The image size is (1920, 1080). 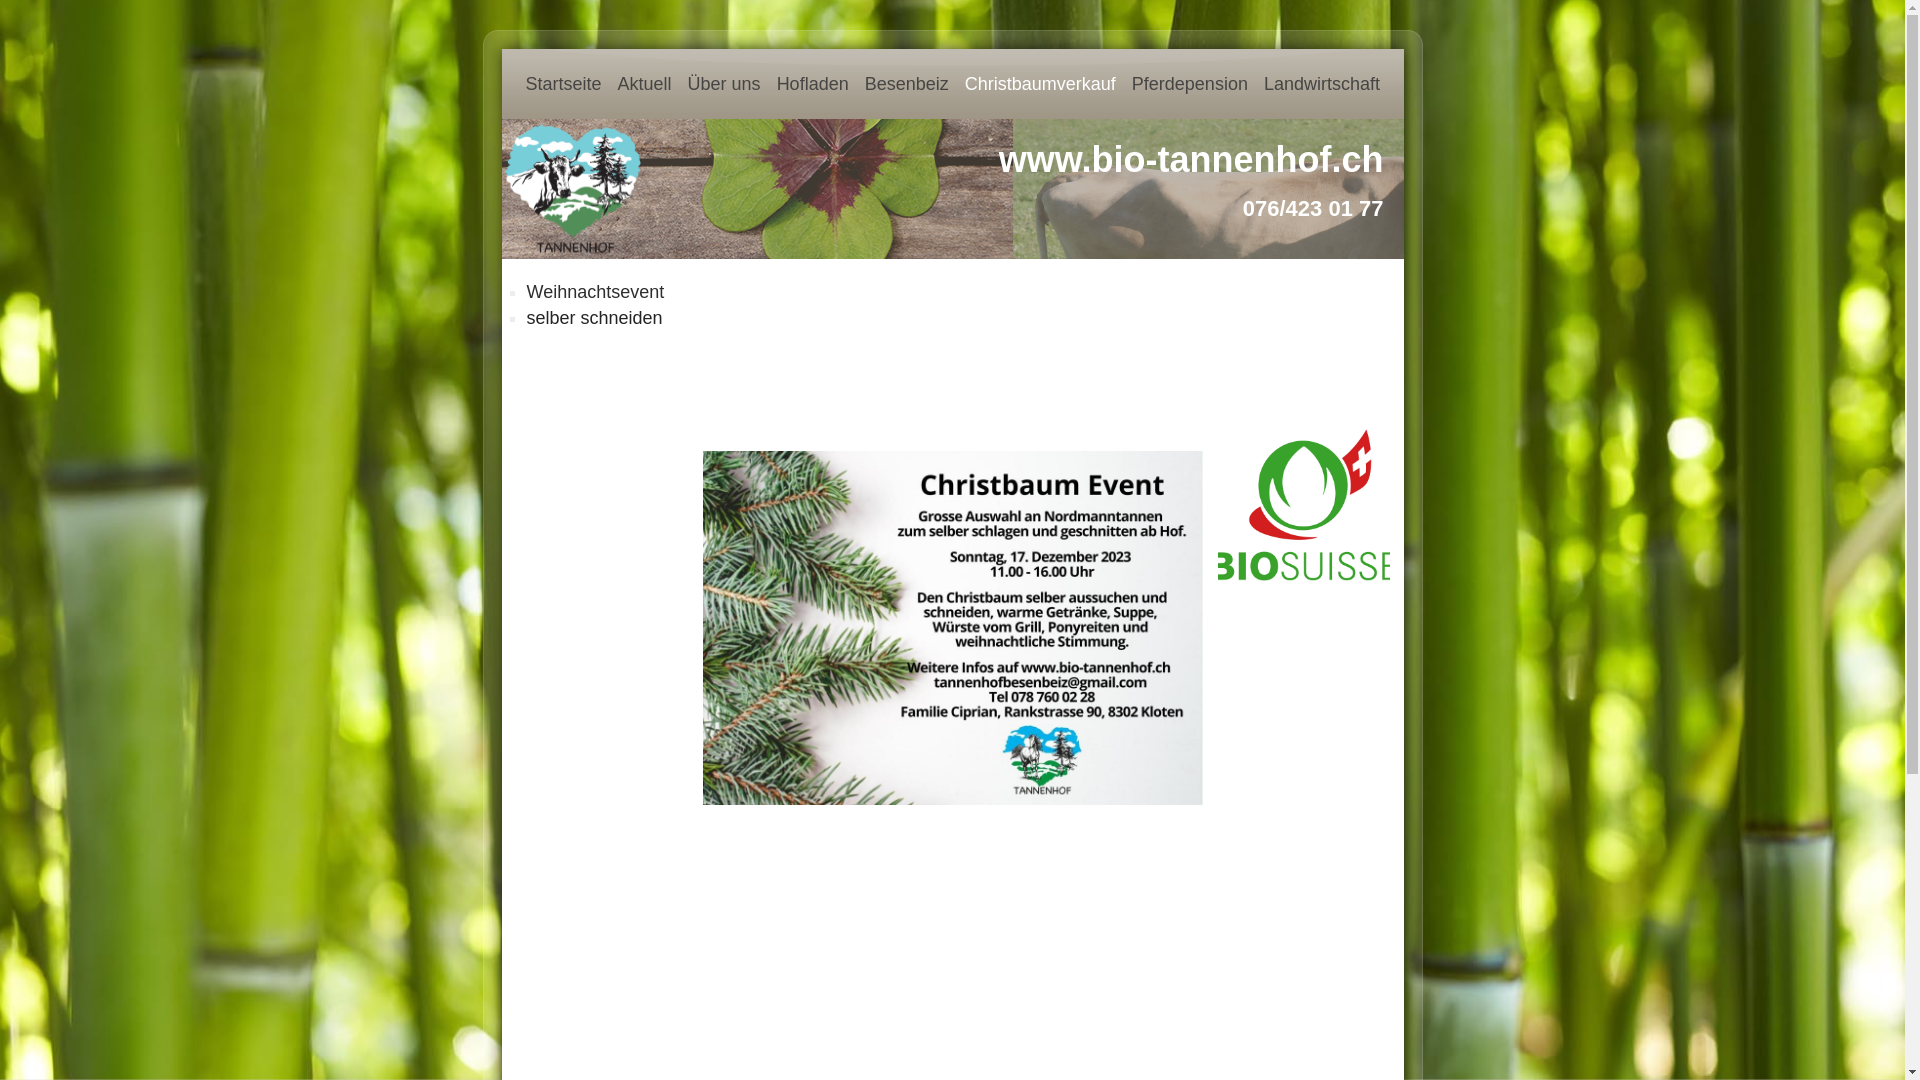 What do you see at coordinates (907, 84) in the screenshot?
I see `Besenbeiz` at bounding box center [907, 84].